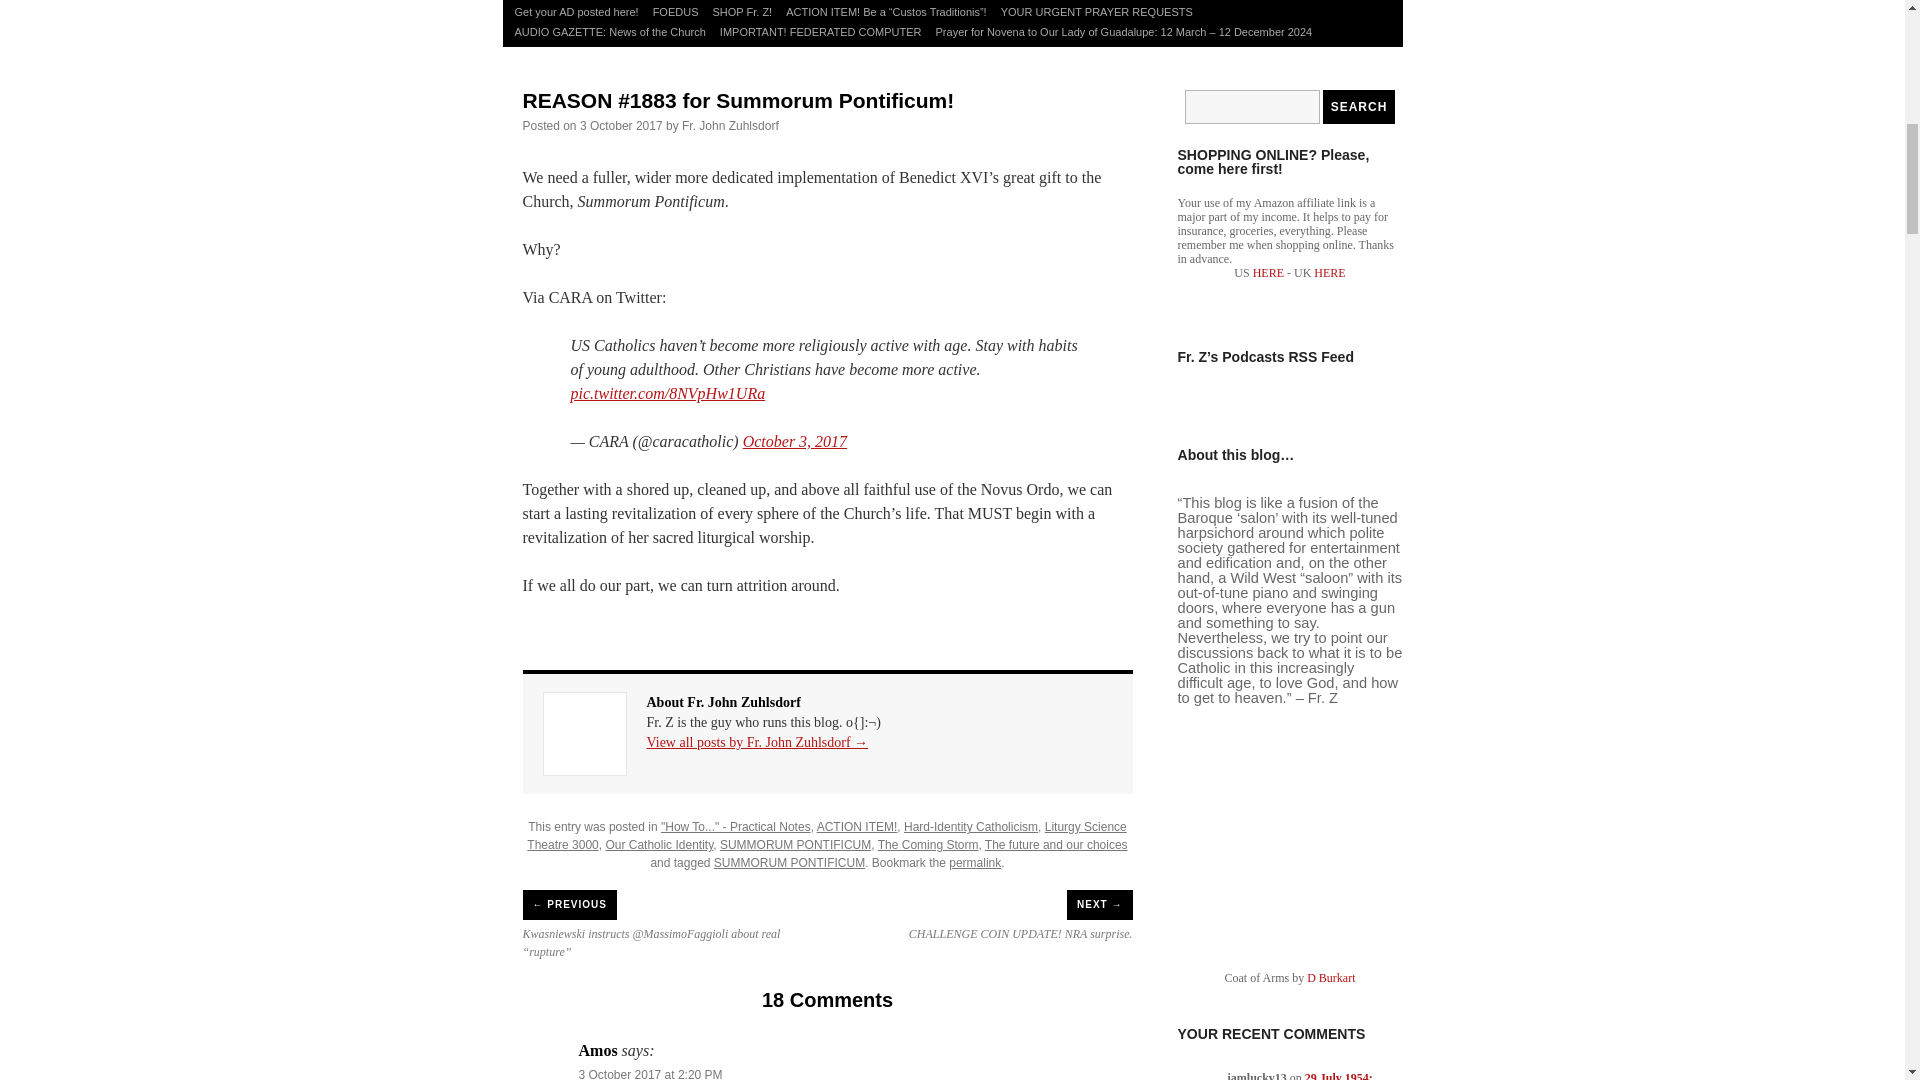  What do you see at coordinates (1358, 106) in the screenshot?
I see `Search` at bounding box center [1358, 106].